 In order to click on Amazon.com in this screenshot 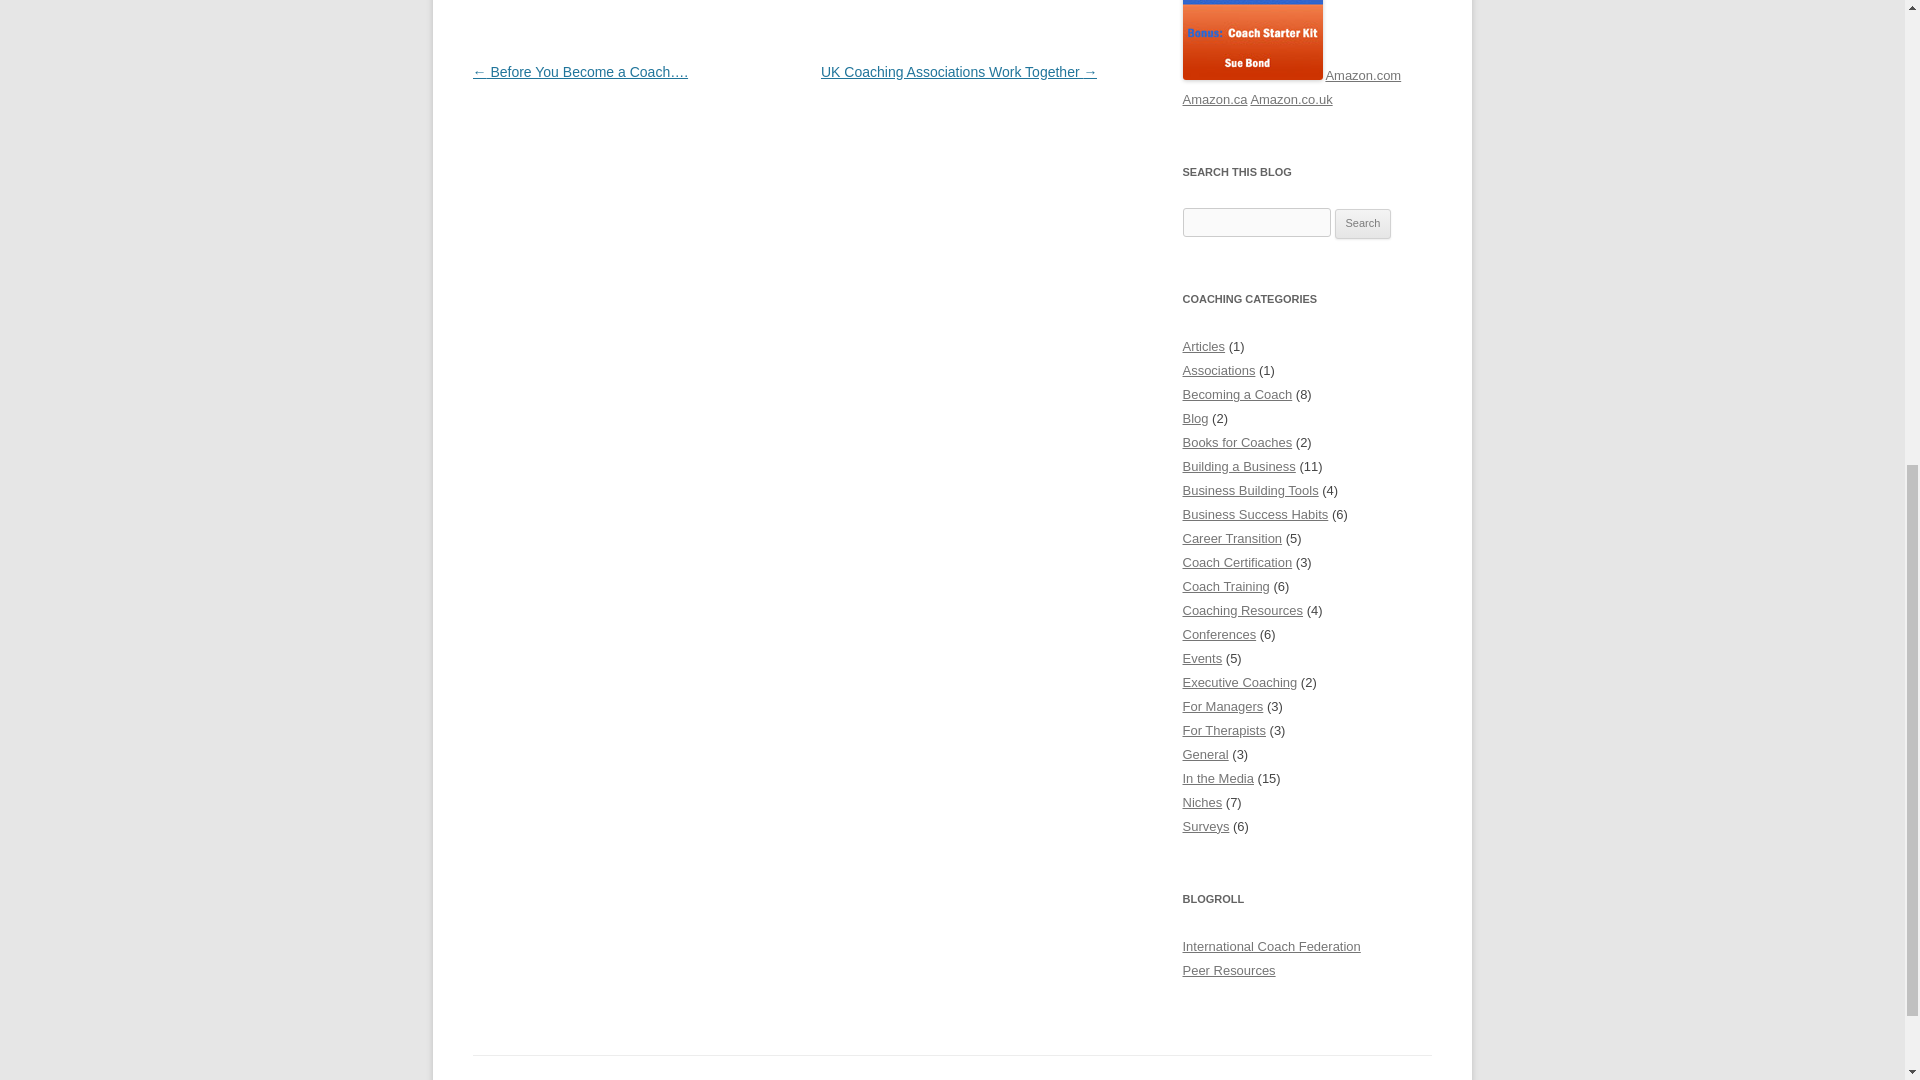, I will do `click(1362, 76)`.